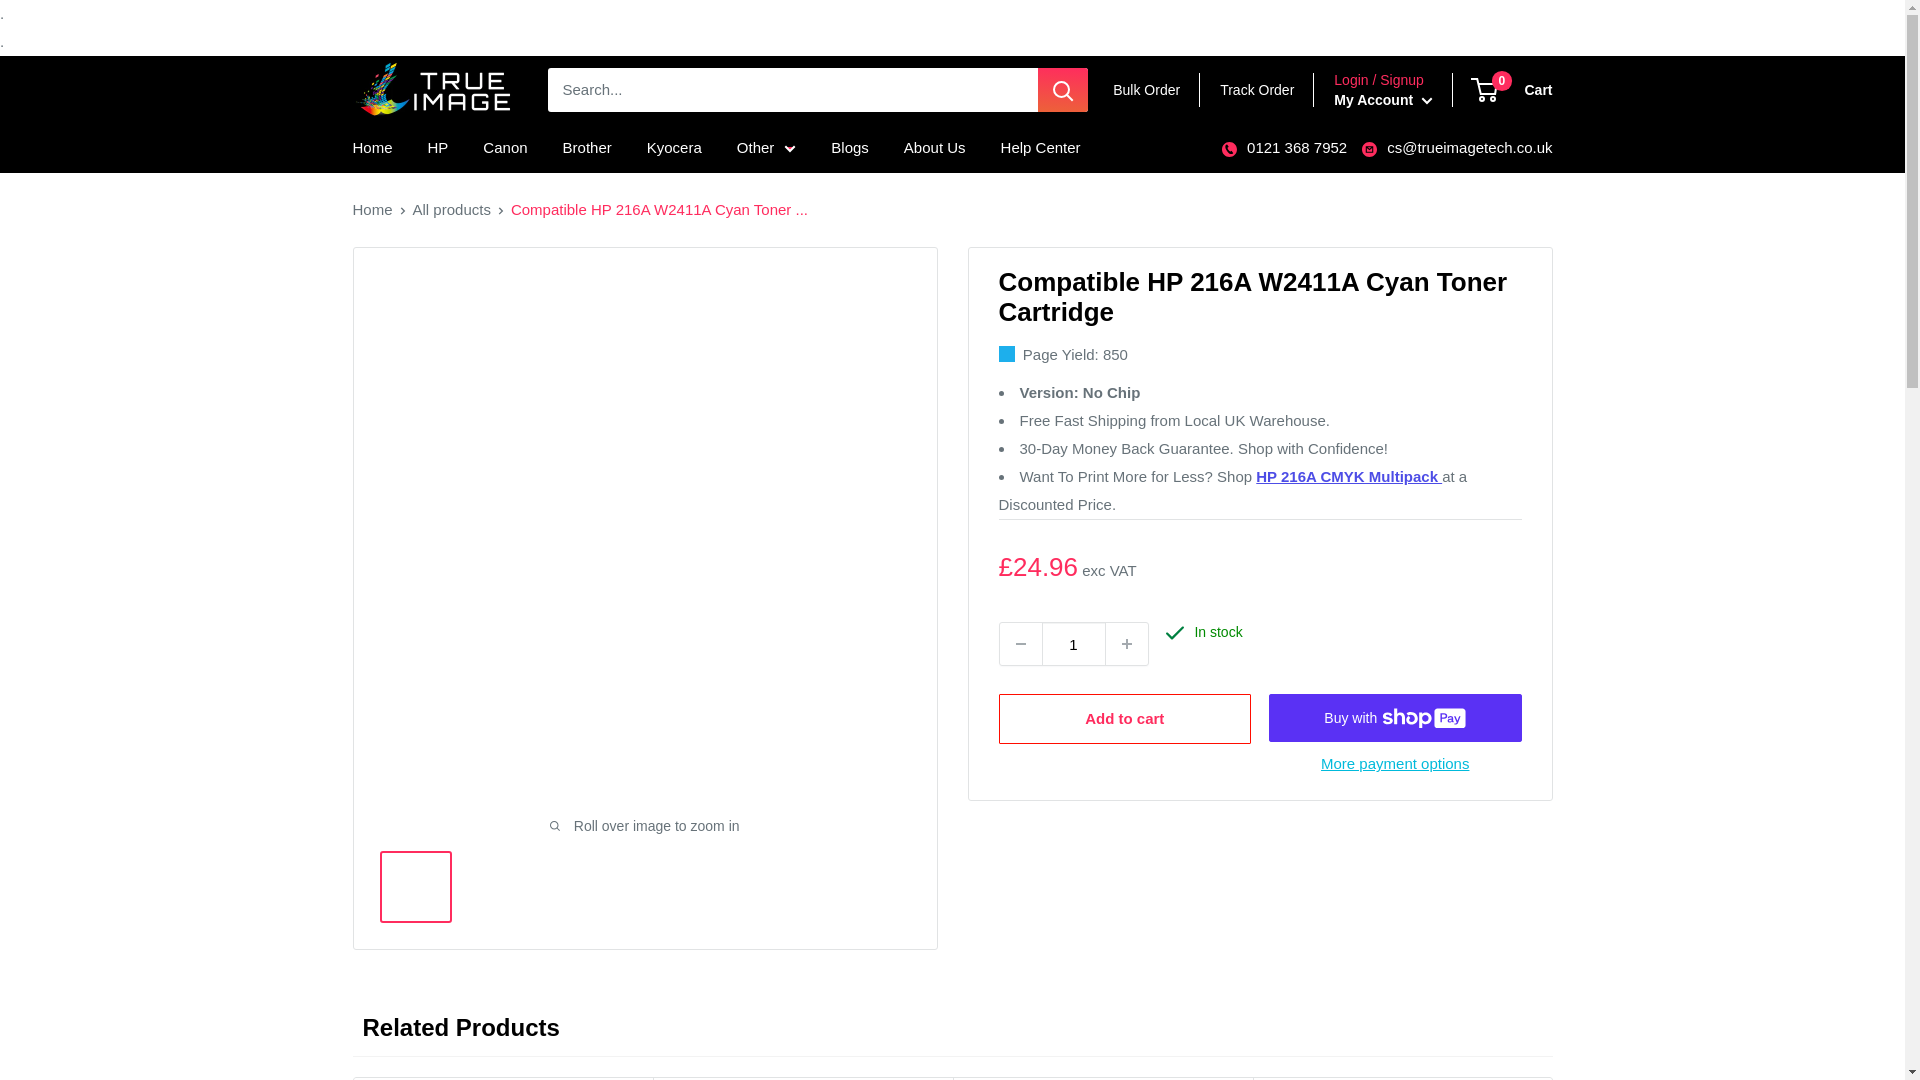 The width and height of the screenshot is (1920, 1080). I want to click on My Account, so click(1383, 100).